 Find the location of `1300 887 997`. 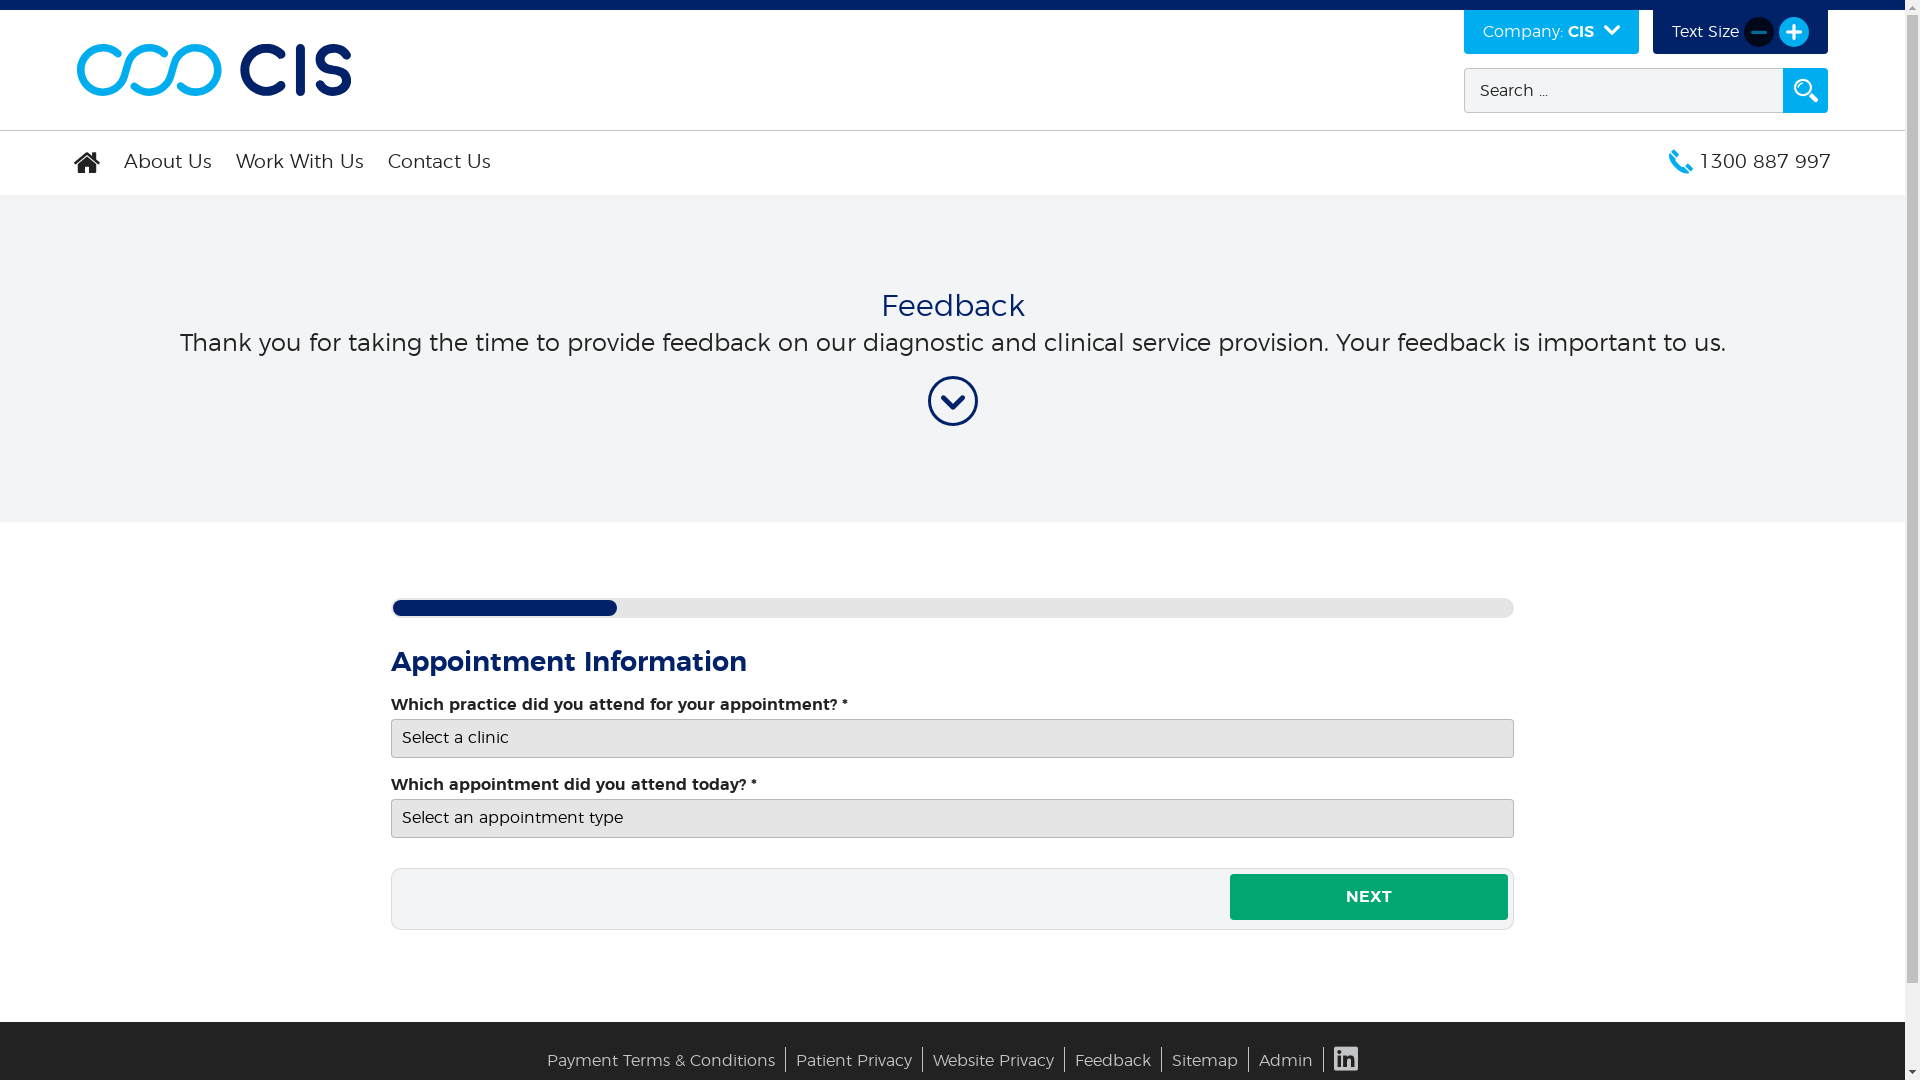

1300 887 997 is located at coordinates (1750, 163).